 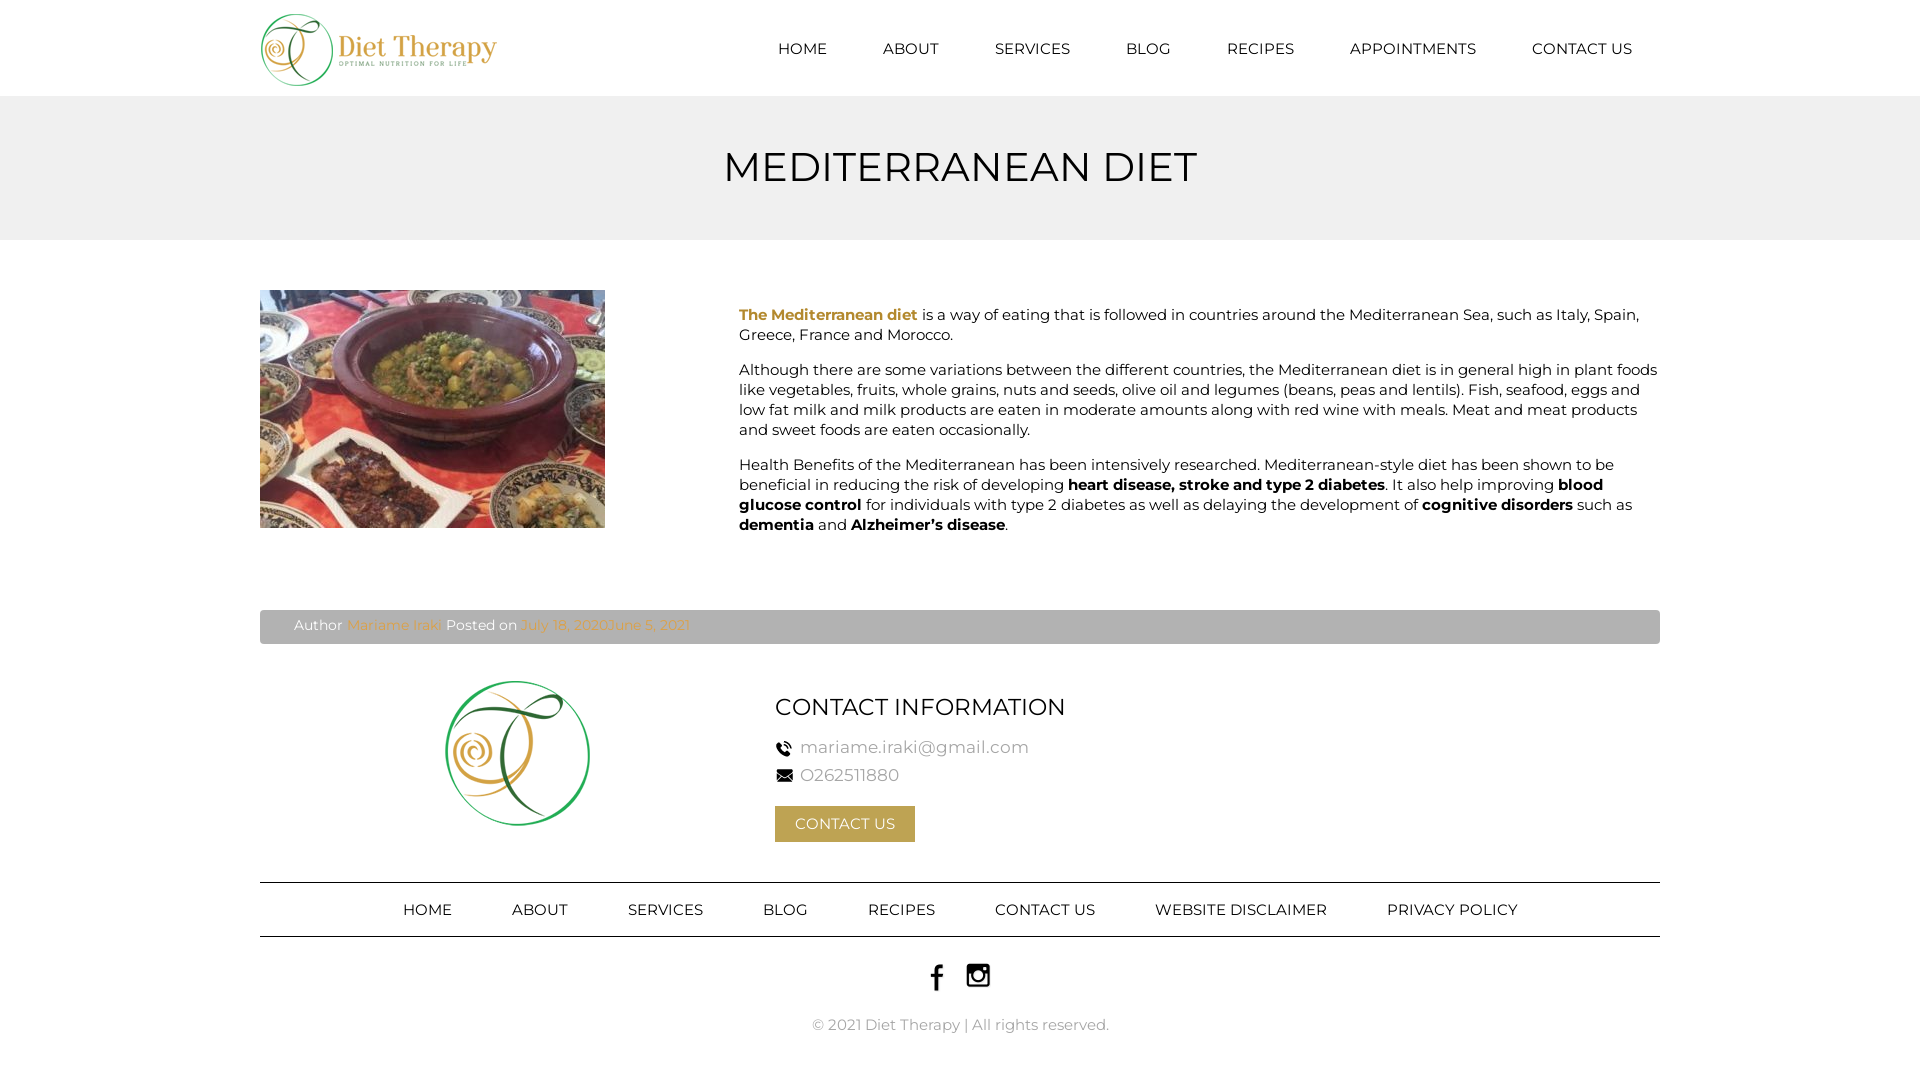 What do you see at coordinates (1148, 48) in the screenshot?
I see `BLOG` at bounding box center [1148, 48].